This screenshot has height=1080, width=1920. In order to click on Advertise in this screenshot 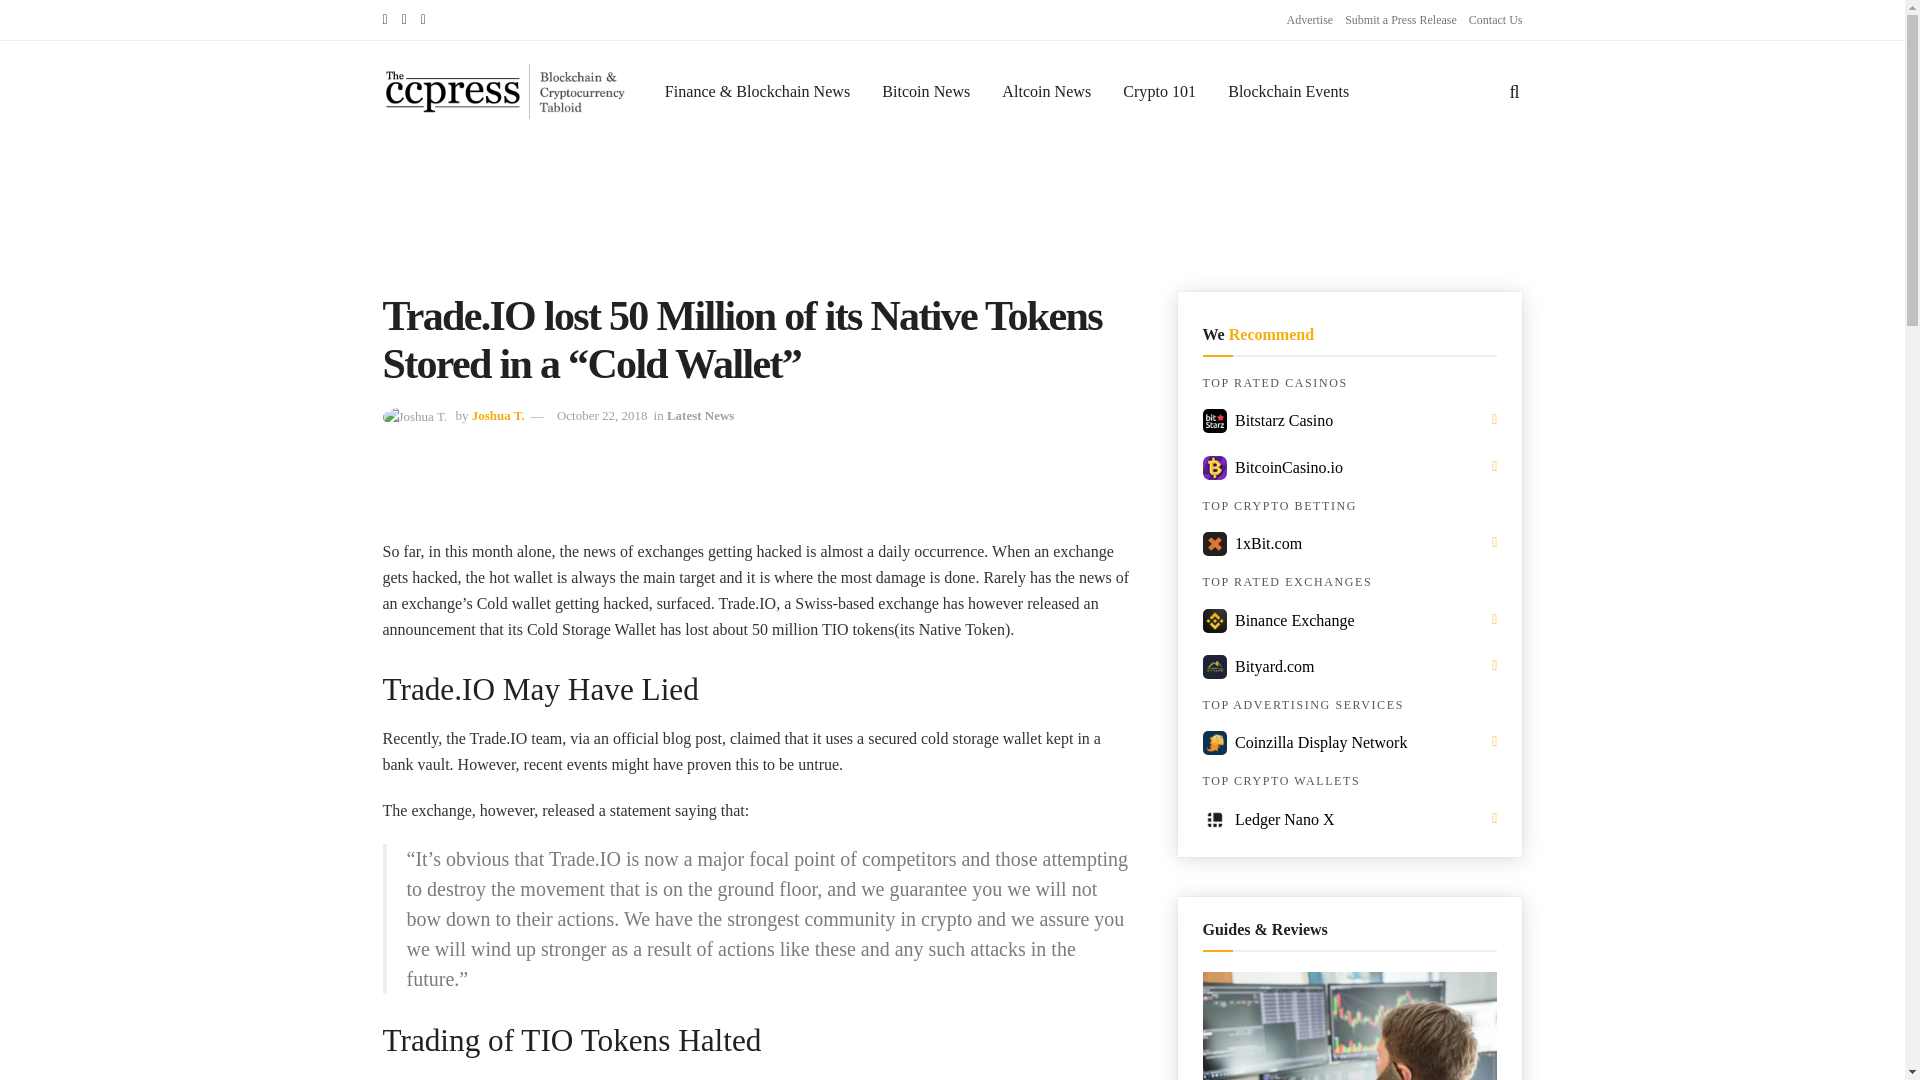, I will do `click(1310, 20)`.